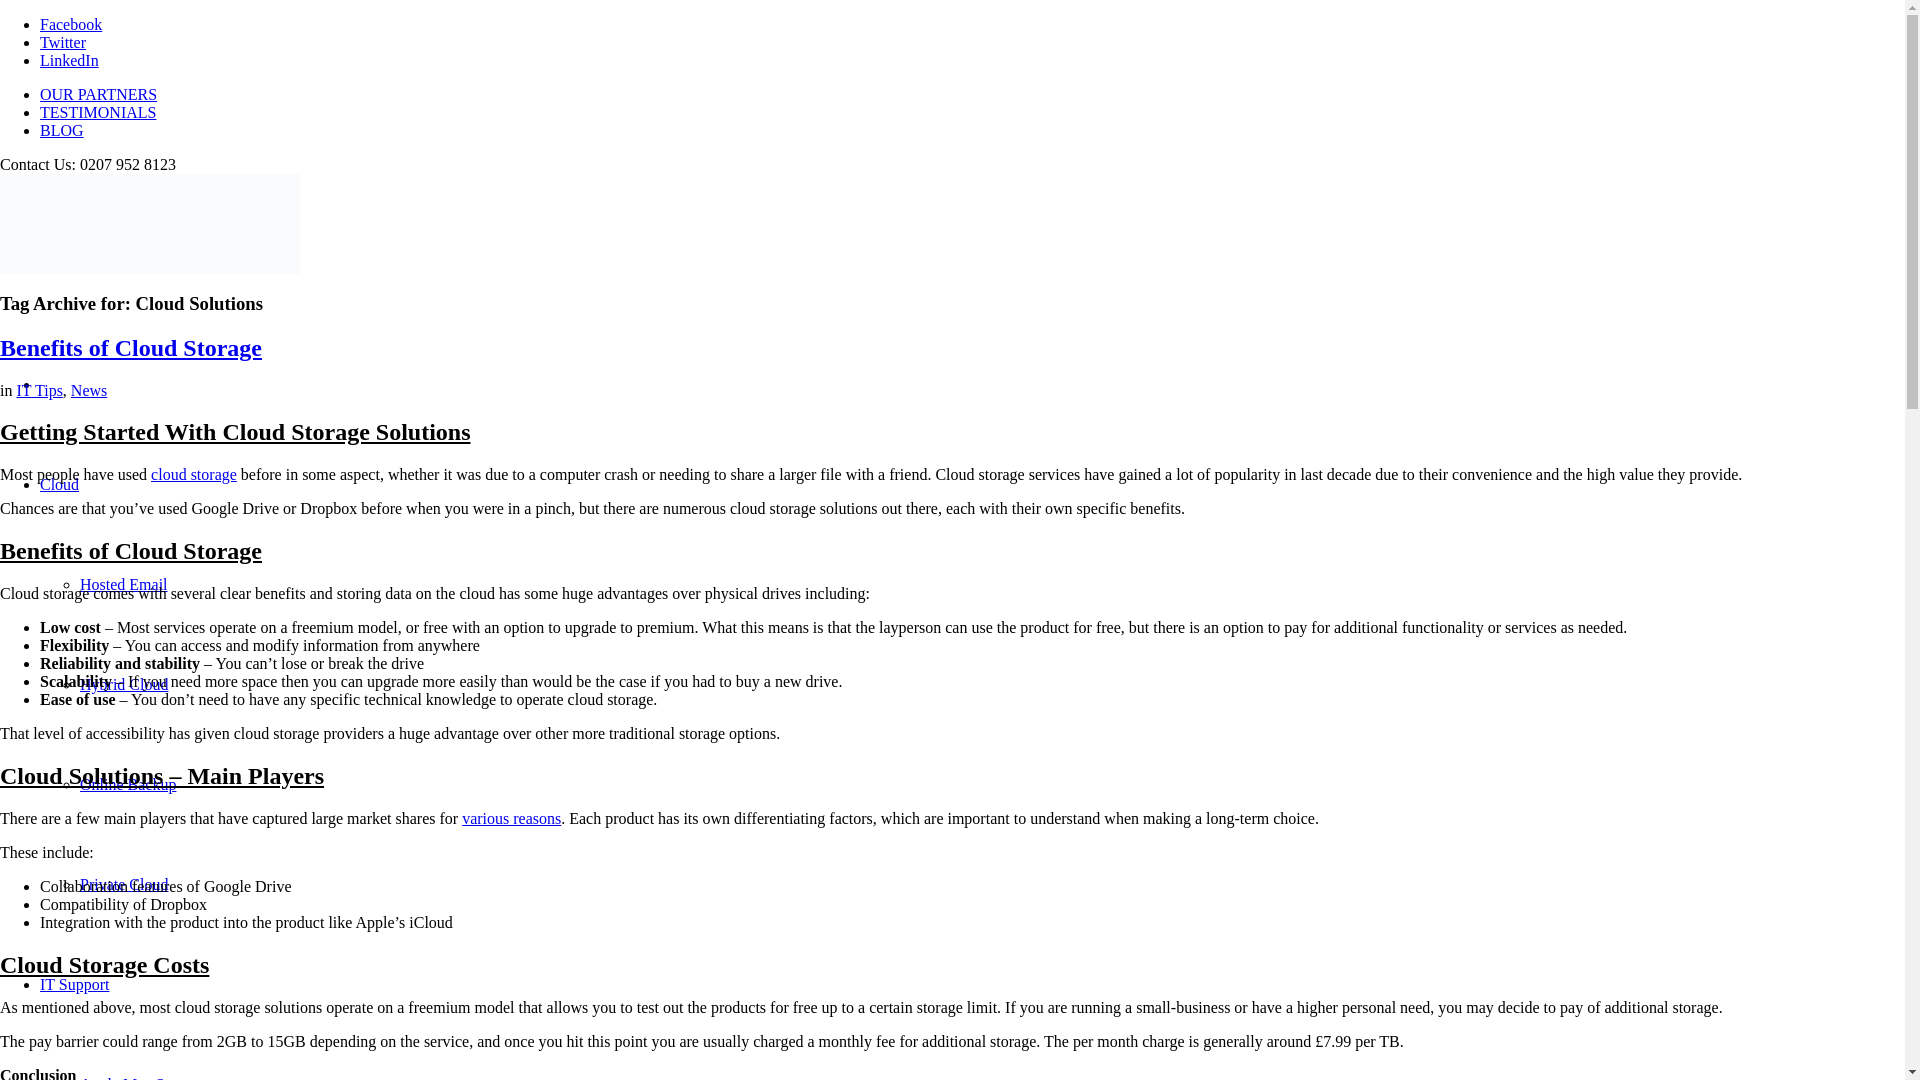 The height and width of the screenshot is (1080, 1920). I want to click on cloud storage, so click(194, 474).